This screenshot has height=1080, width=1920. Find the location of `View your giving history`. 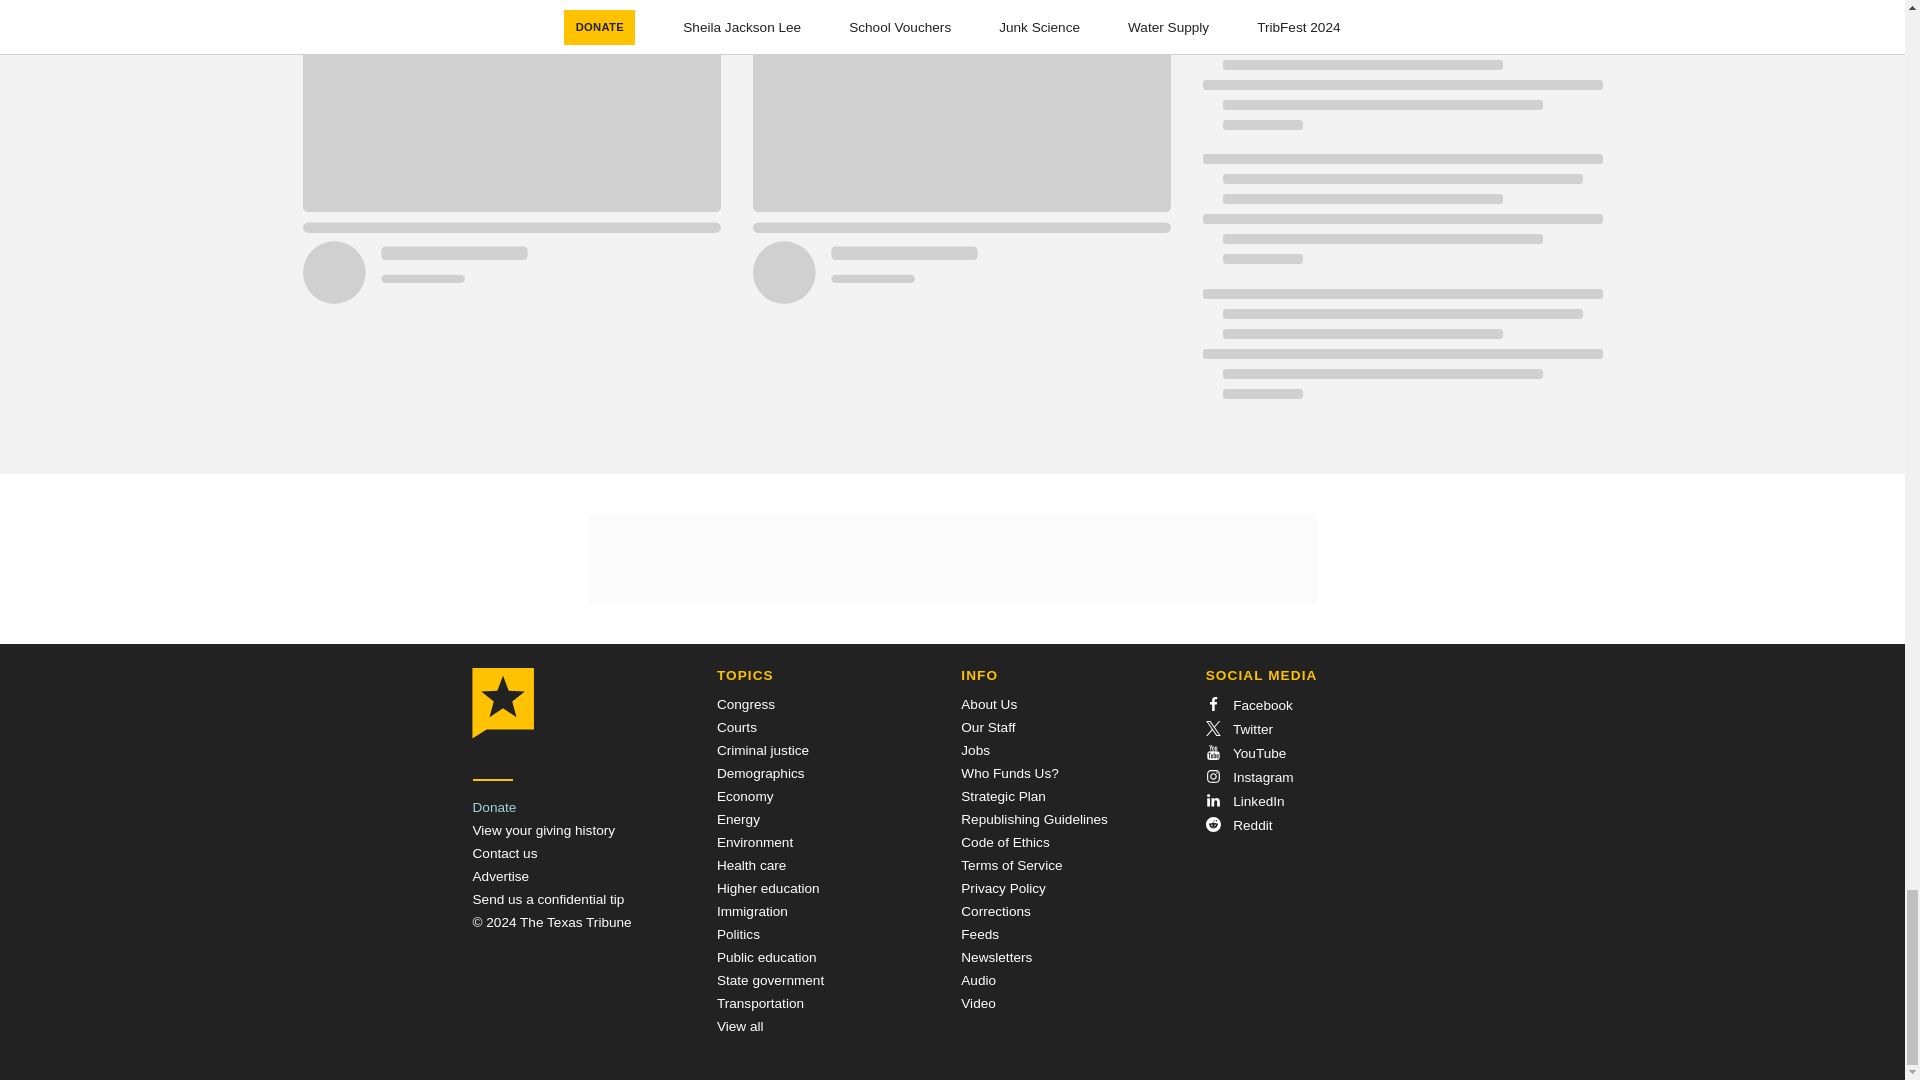

View your giving history is located at coordinates (543, 830).